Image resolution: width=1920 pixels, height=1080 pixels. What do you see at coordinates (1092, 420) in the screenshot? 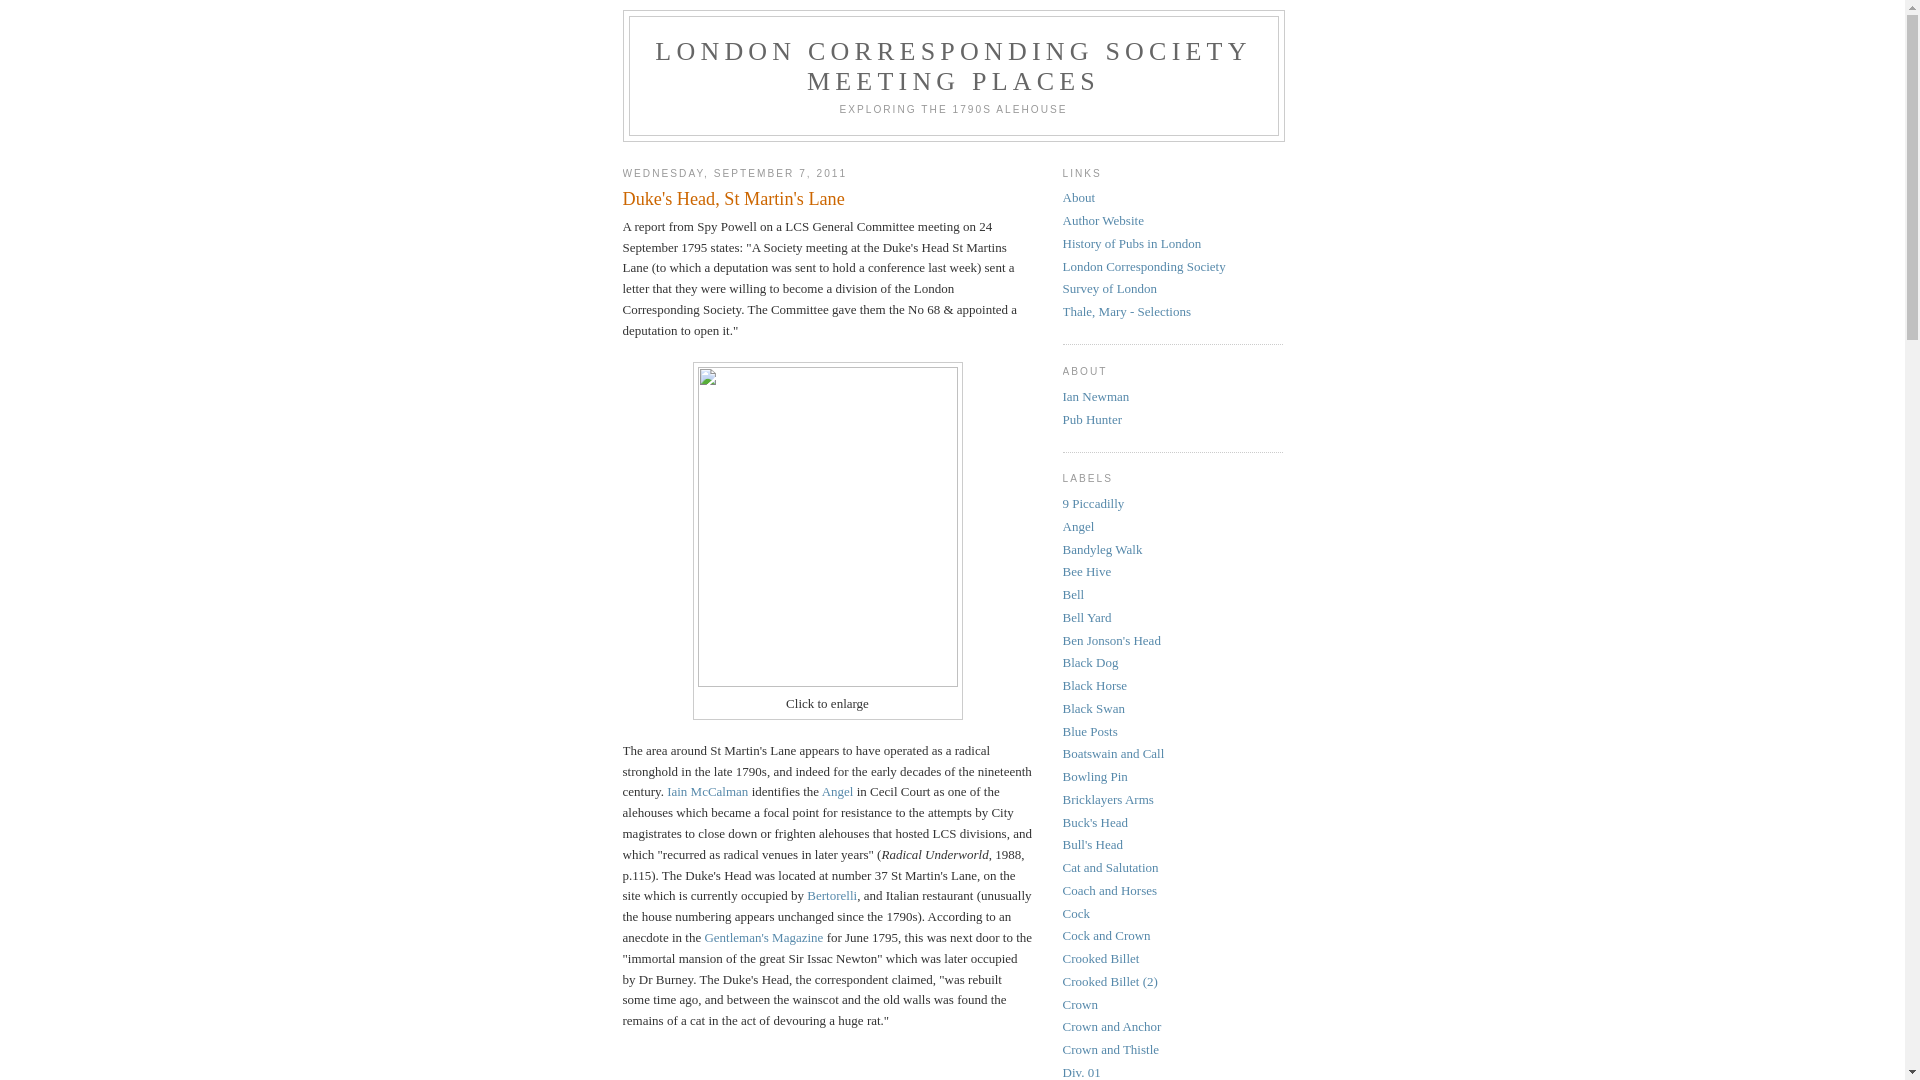
I see `Pub Hunter` at bounding box center [1092, 420].